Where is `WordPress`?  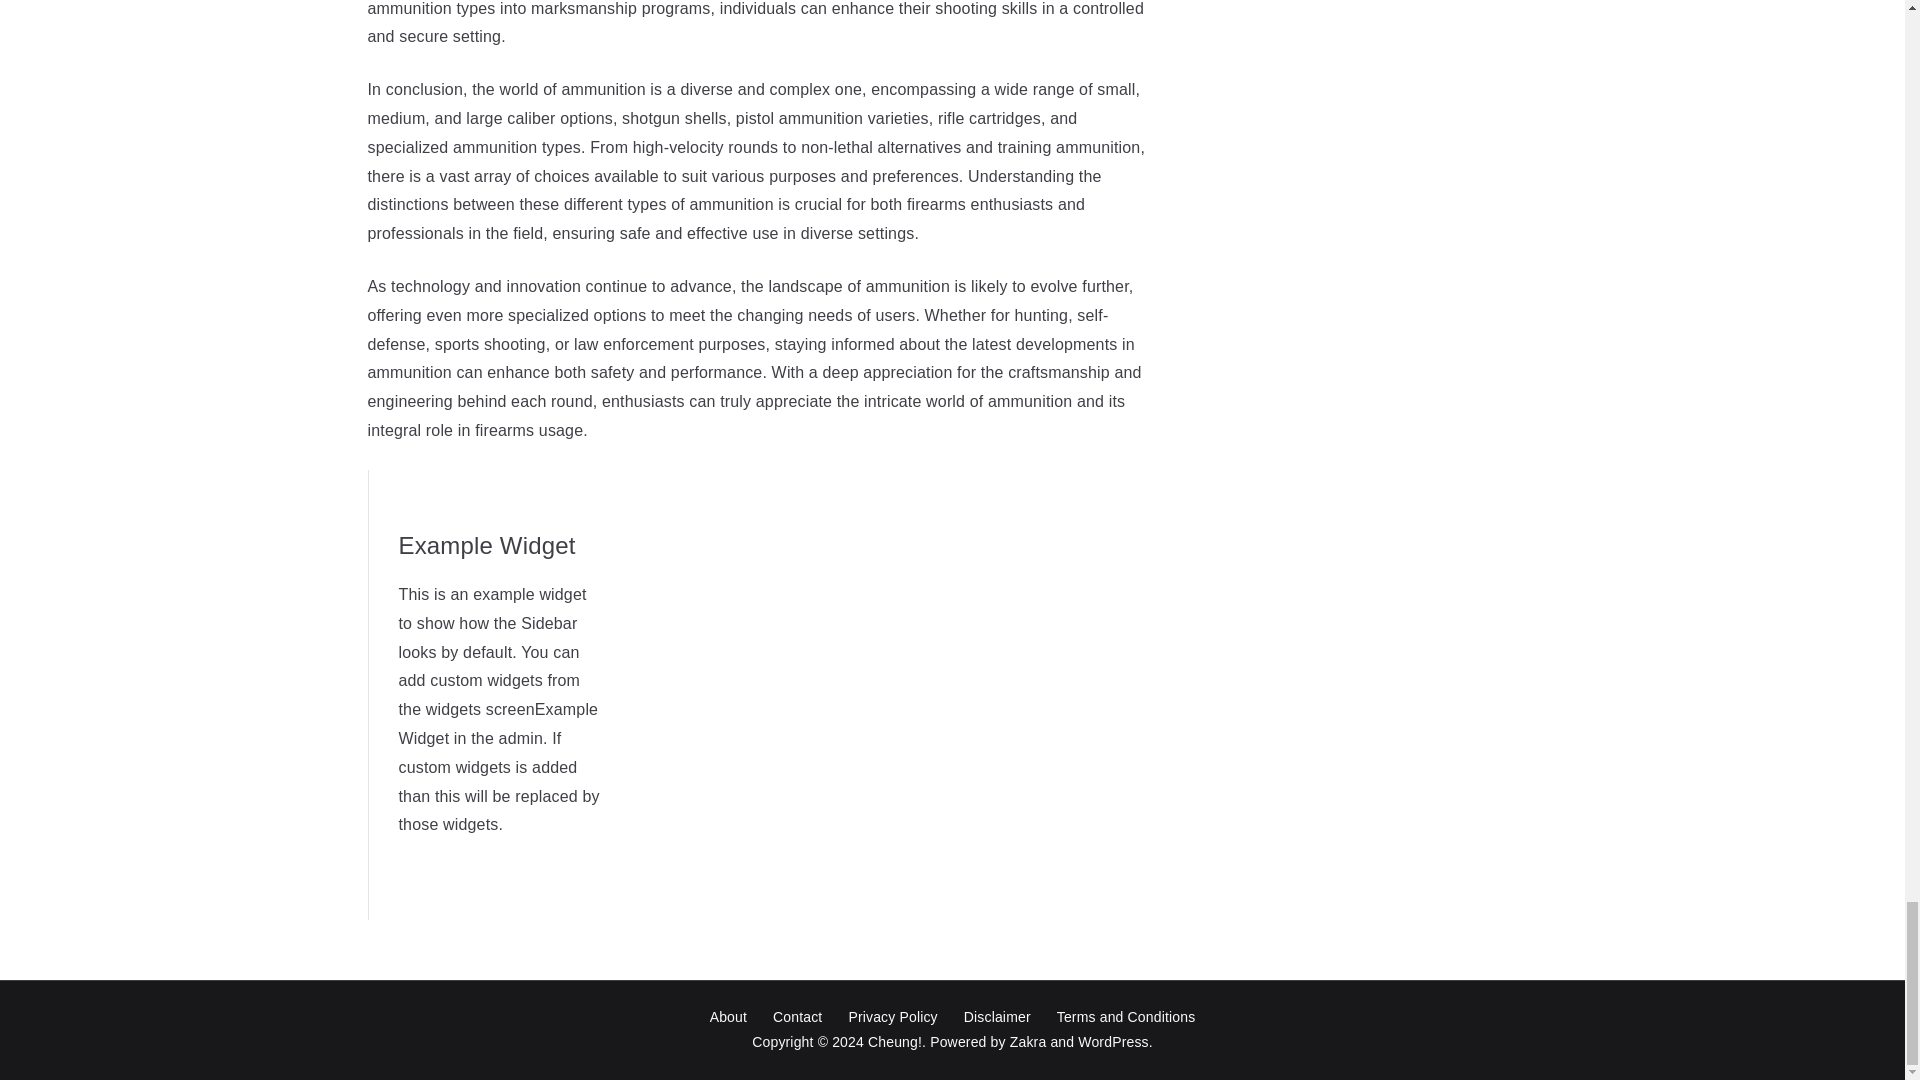
WordPress is located at coordinates (1112, 1041).